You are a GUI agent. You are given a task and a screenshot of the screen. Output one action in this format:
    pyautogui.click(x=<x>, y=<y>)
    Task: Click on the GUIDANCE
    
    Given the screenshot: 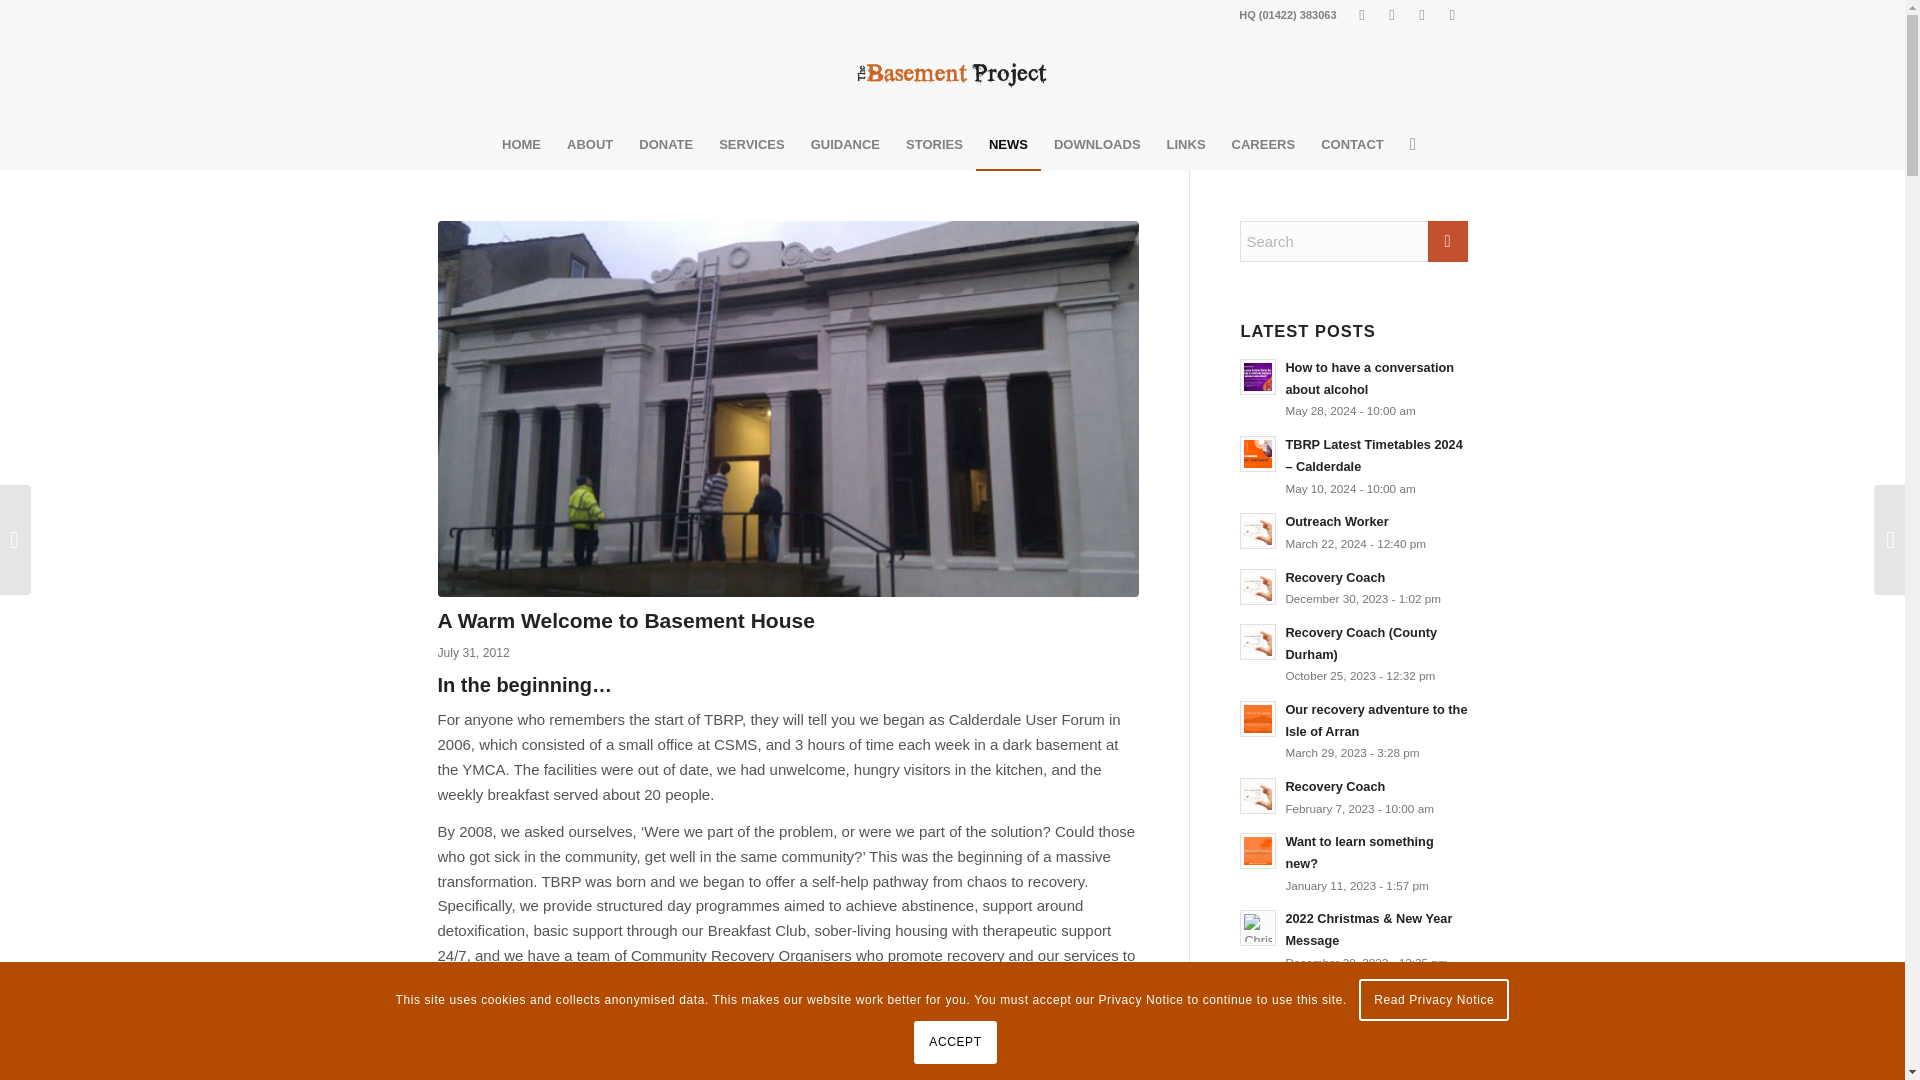 What is the action you would take?
    pyautogui.click(x=845, y=144)
    